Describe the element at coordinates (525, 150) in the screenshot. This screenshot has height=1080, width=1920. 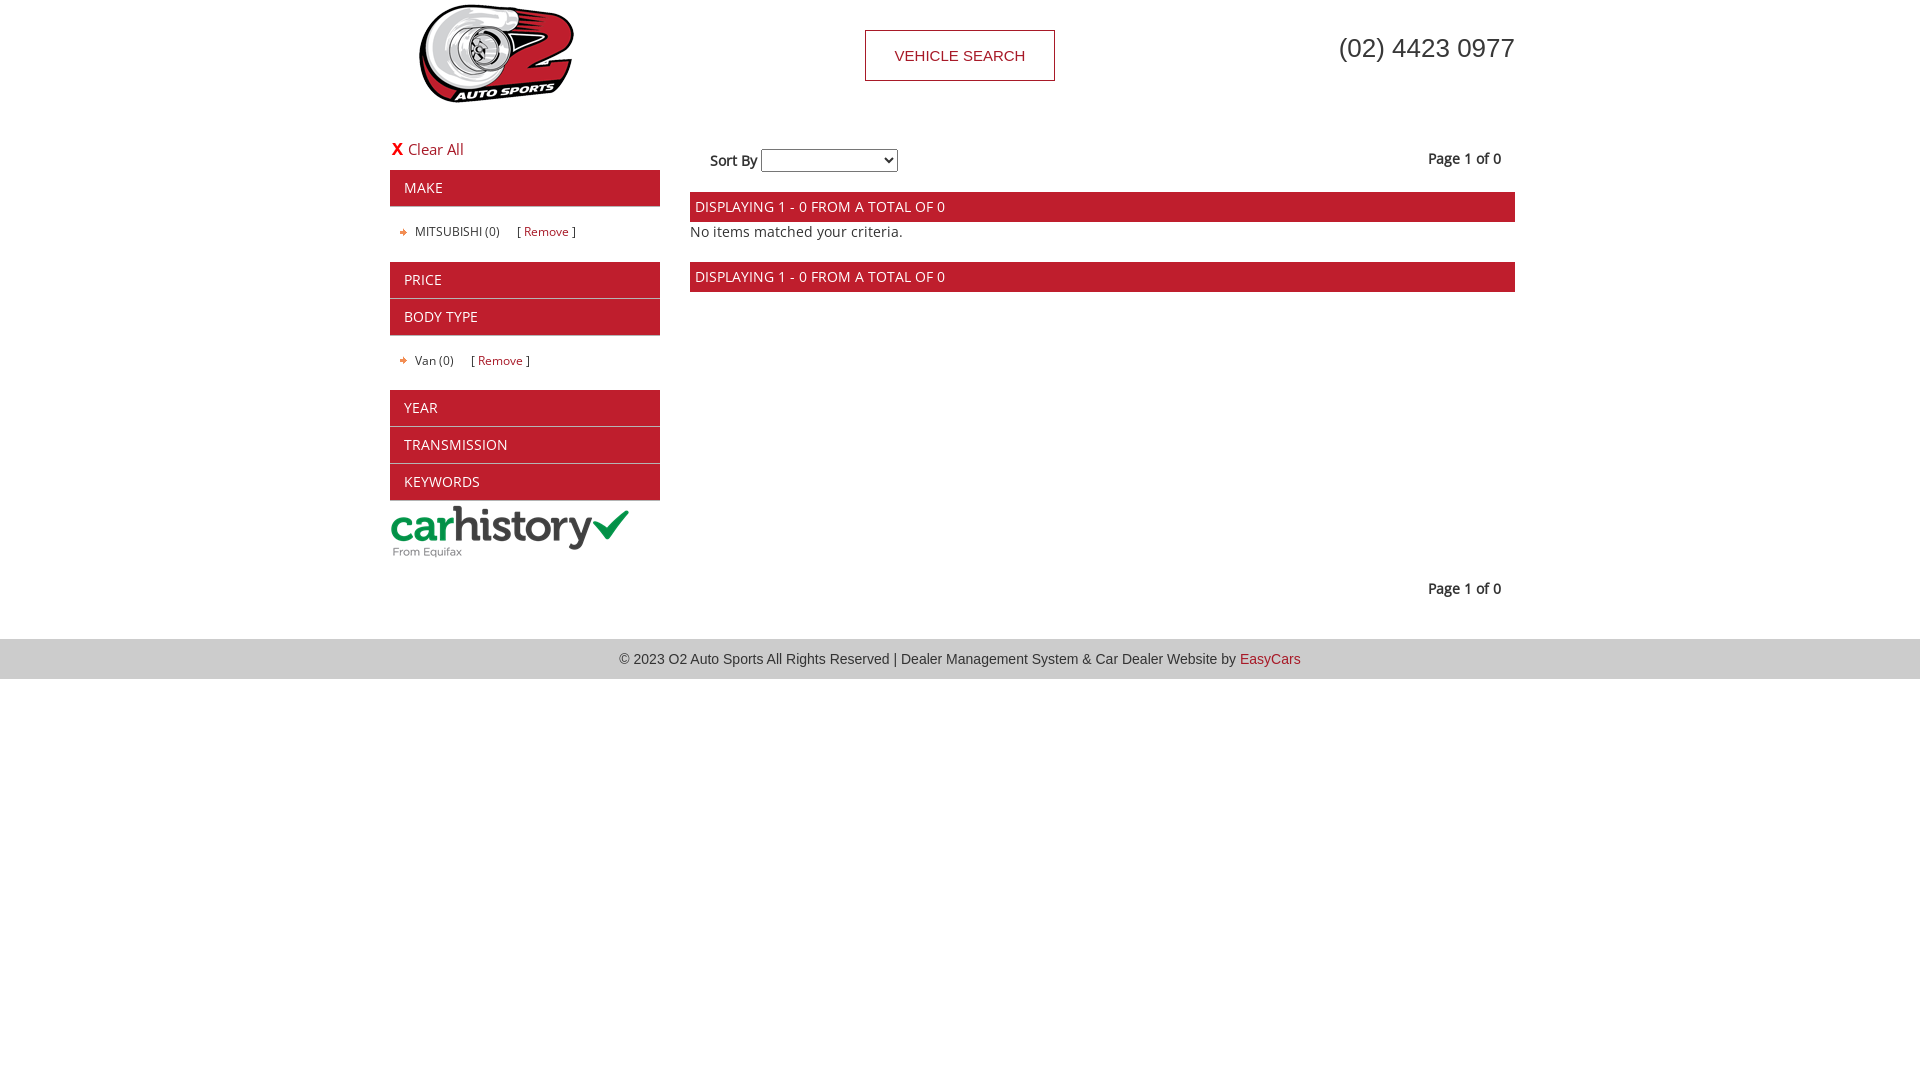
I see `Clear All` at that location.